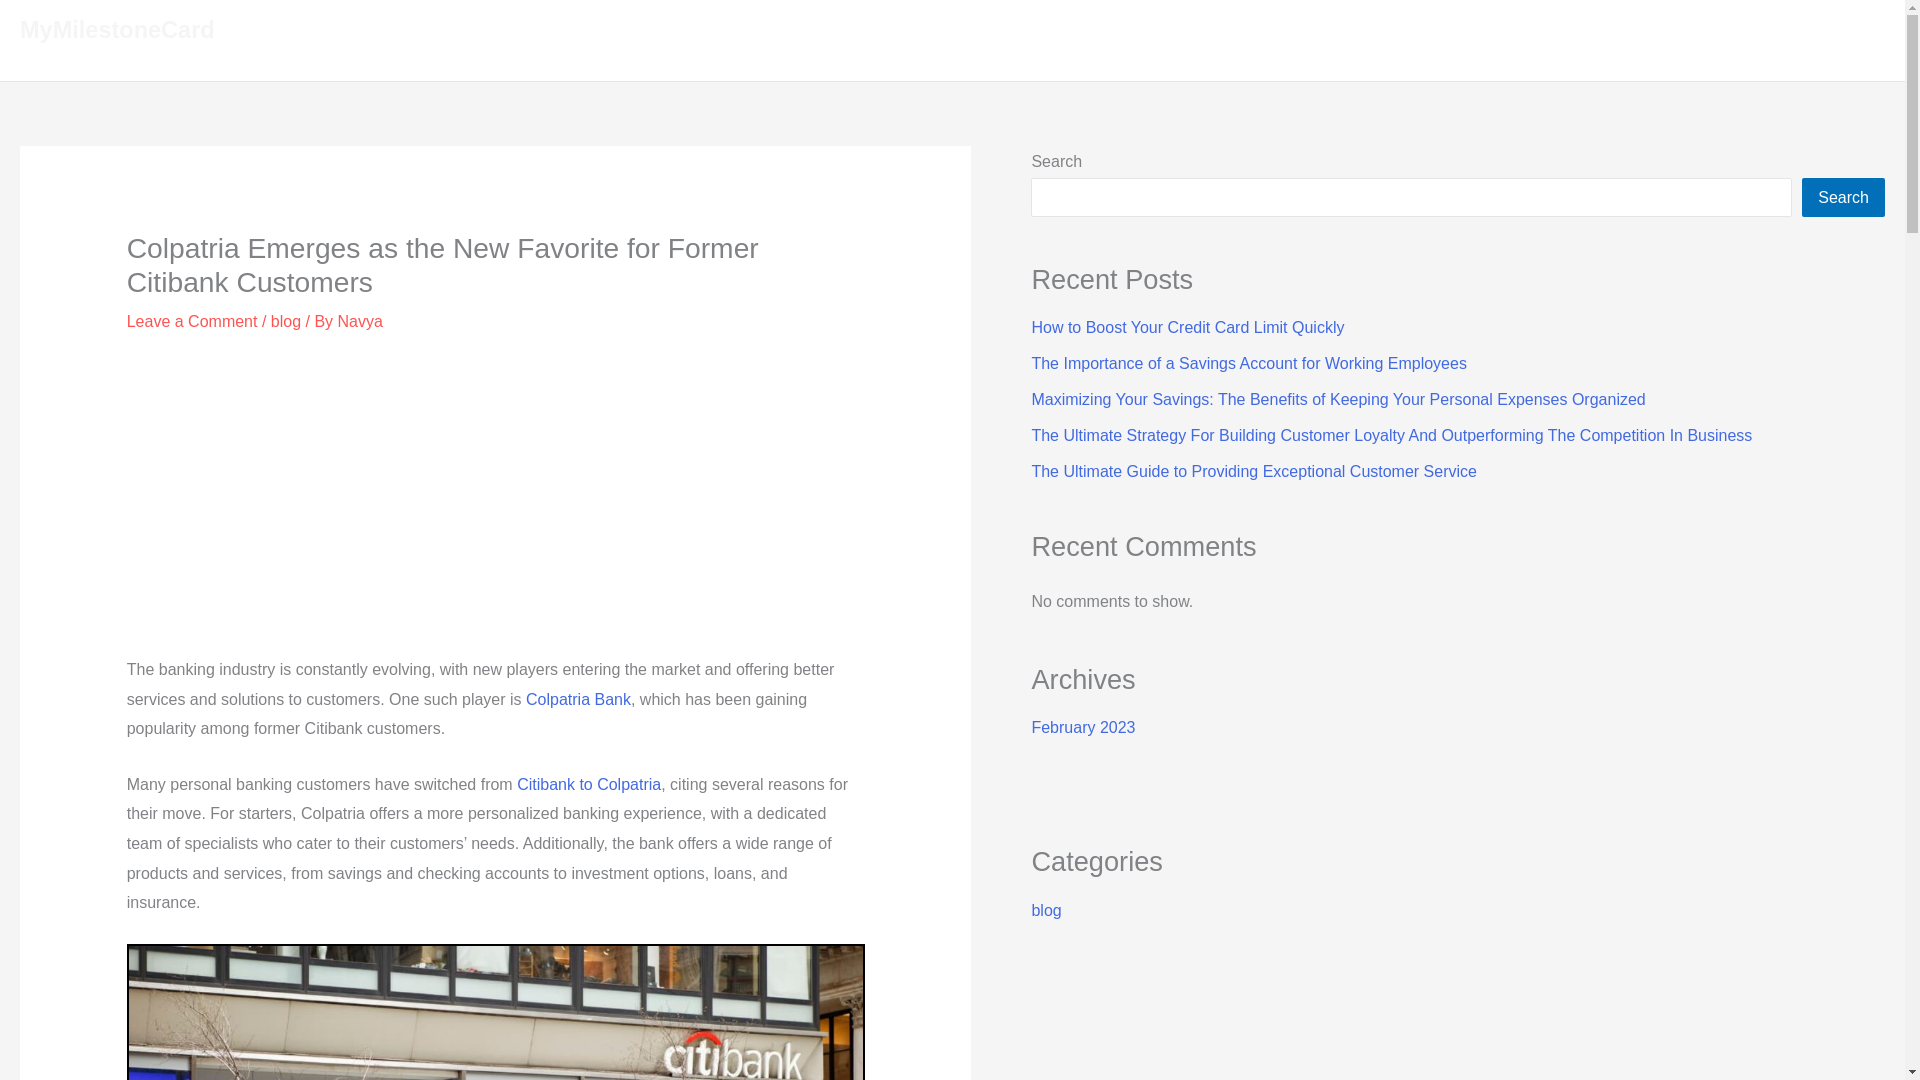  I want to click on Citibank to Colpatria, so click(588, 784).